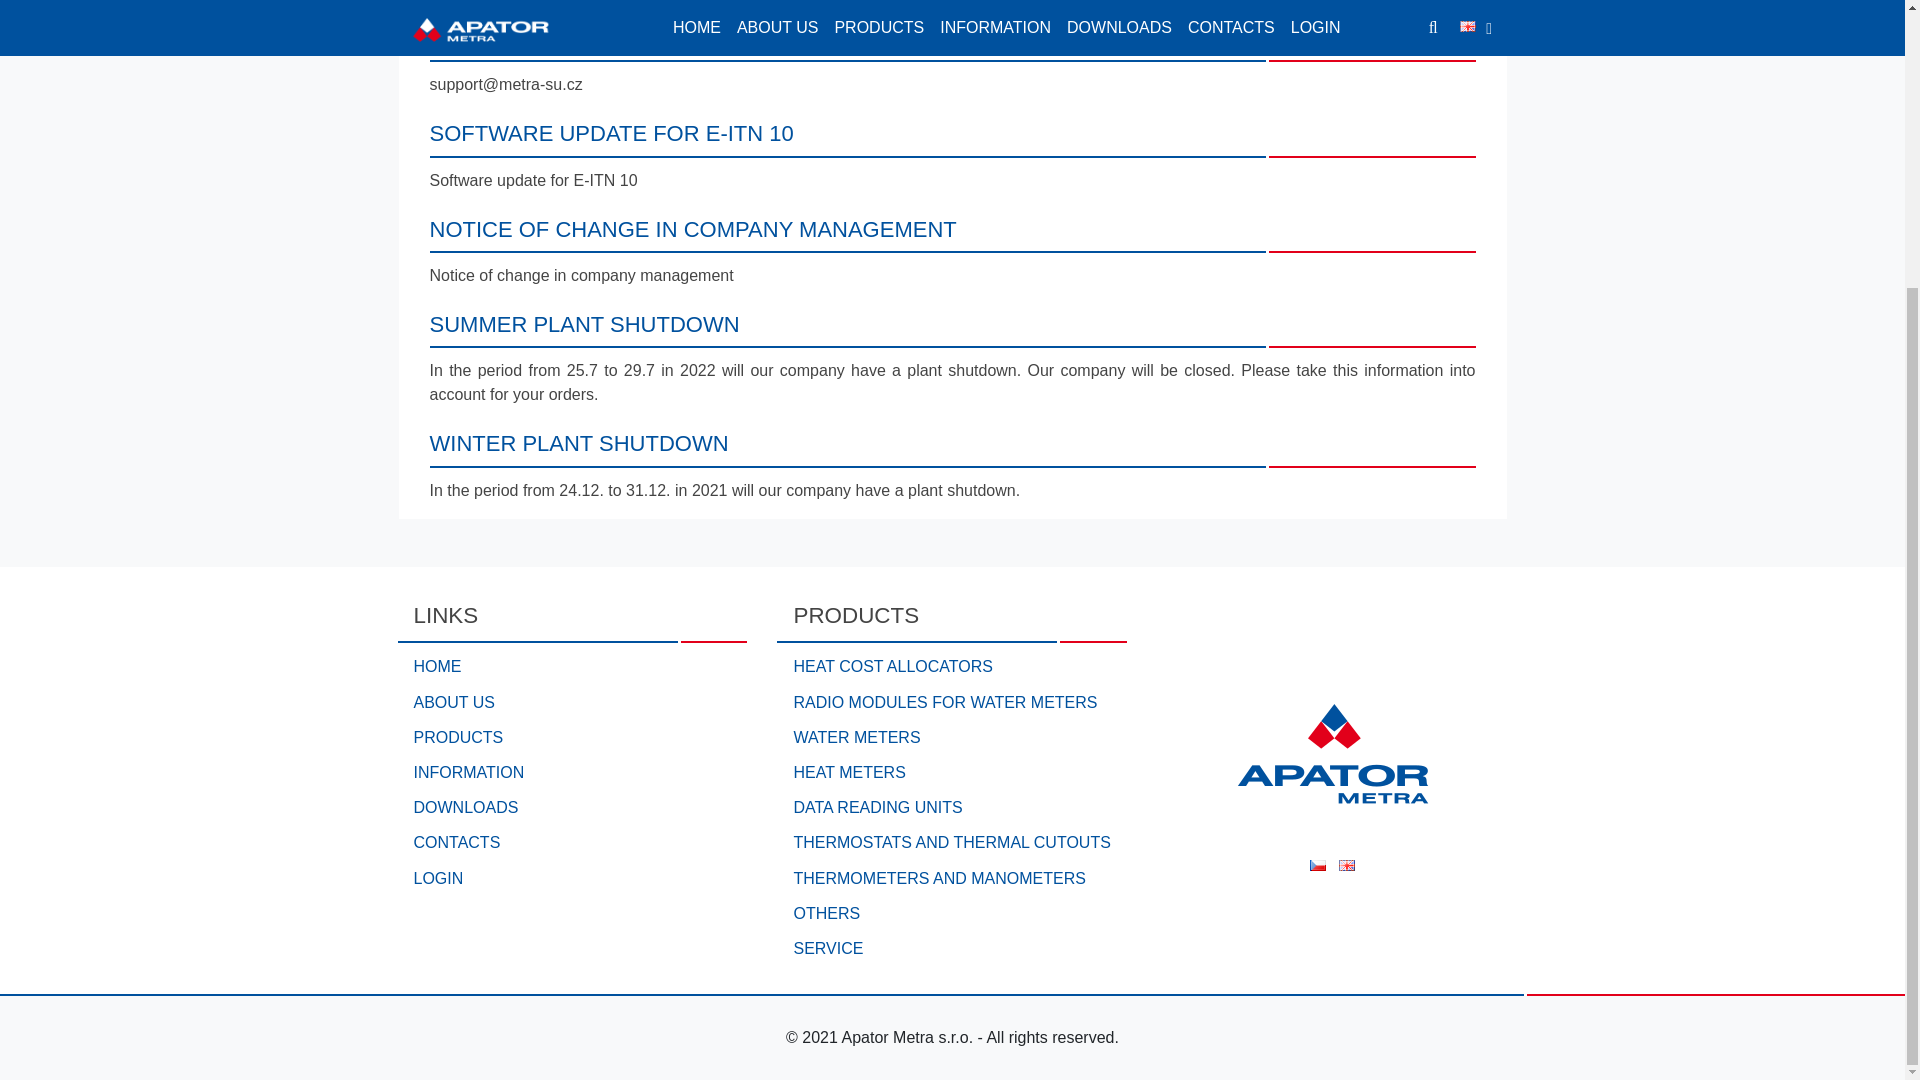 The width and height of the screenshot is (1920, 1080). I want to click on SOFTWARE UPDATE FOR E-ITN 10, so click(612, 132).